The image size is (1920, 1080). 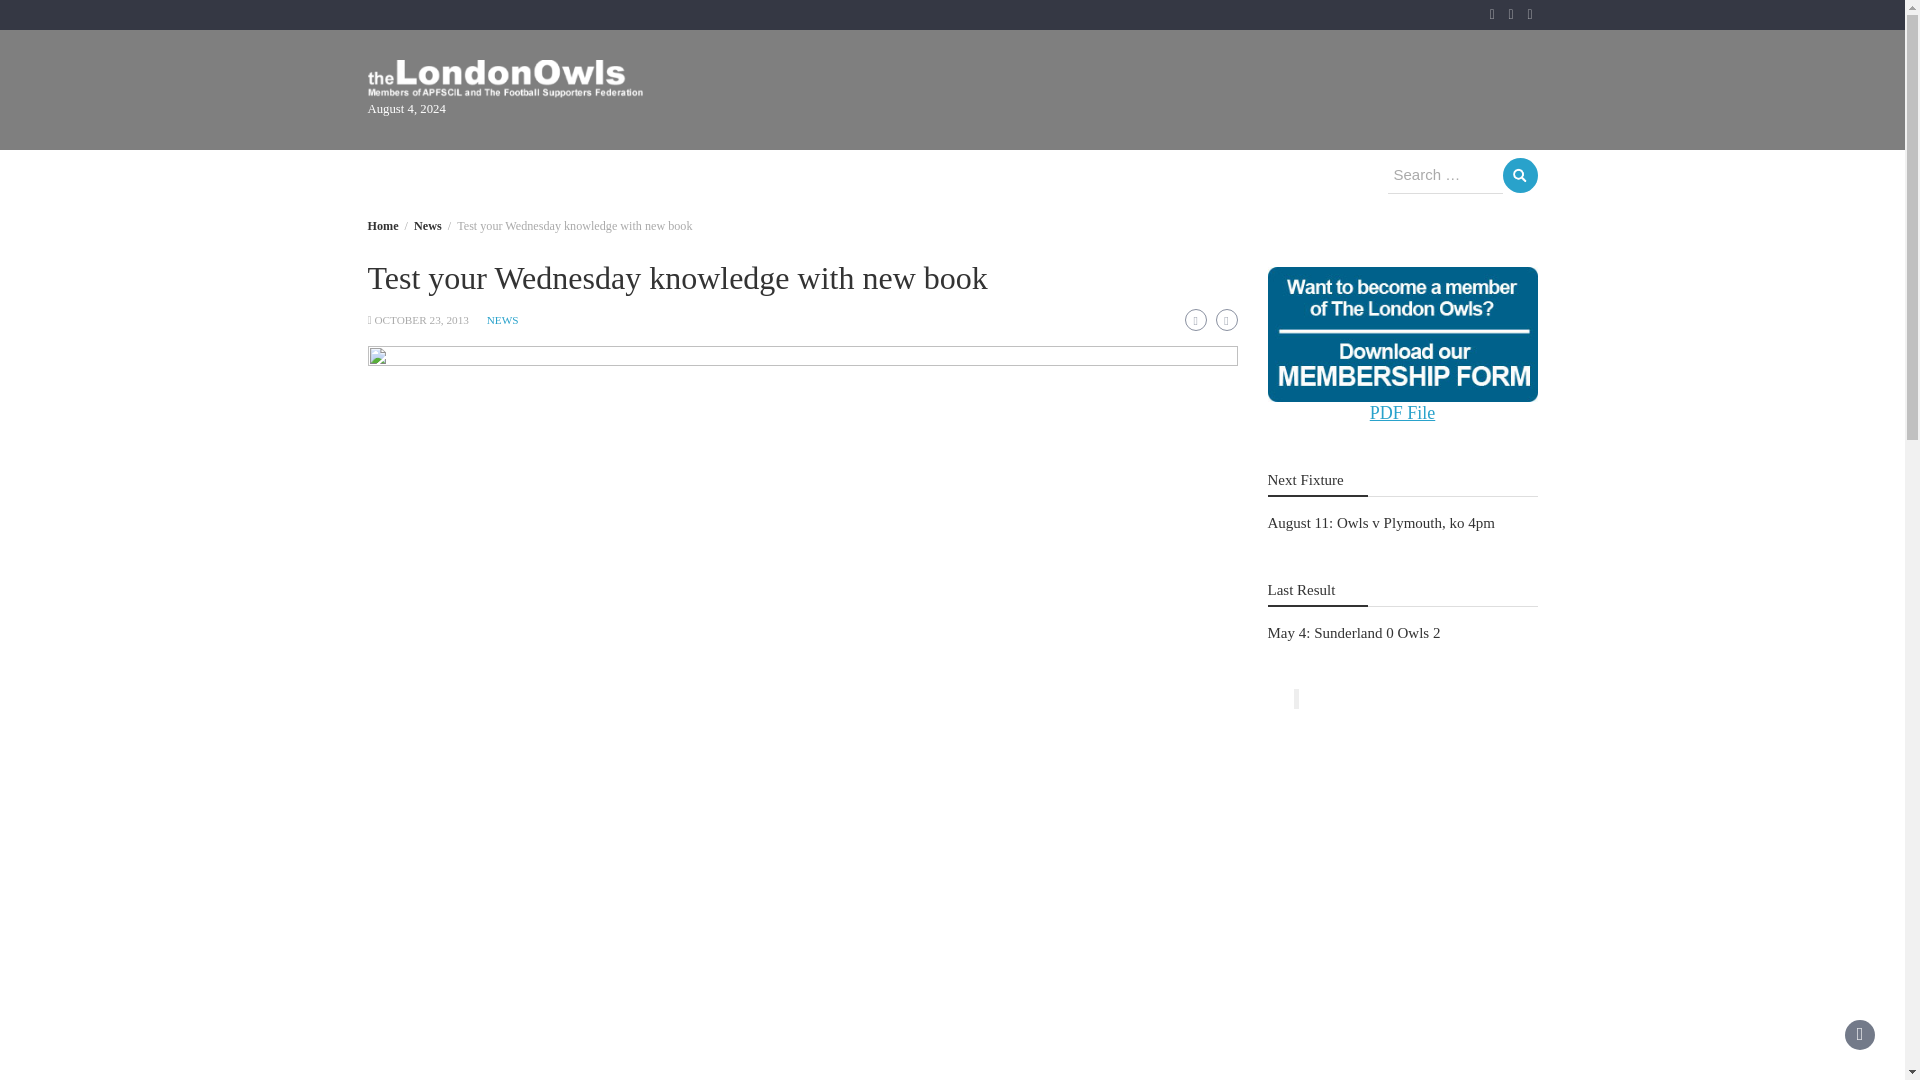 What do you see at coordinates (1519, 175) in the screenshot?
I see `Search` at bounding box center [1519, 175].